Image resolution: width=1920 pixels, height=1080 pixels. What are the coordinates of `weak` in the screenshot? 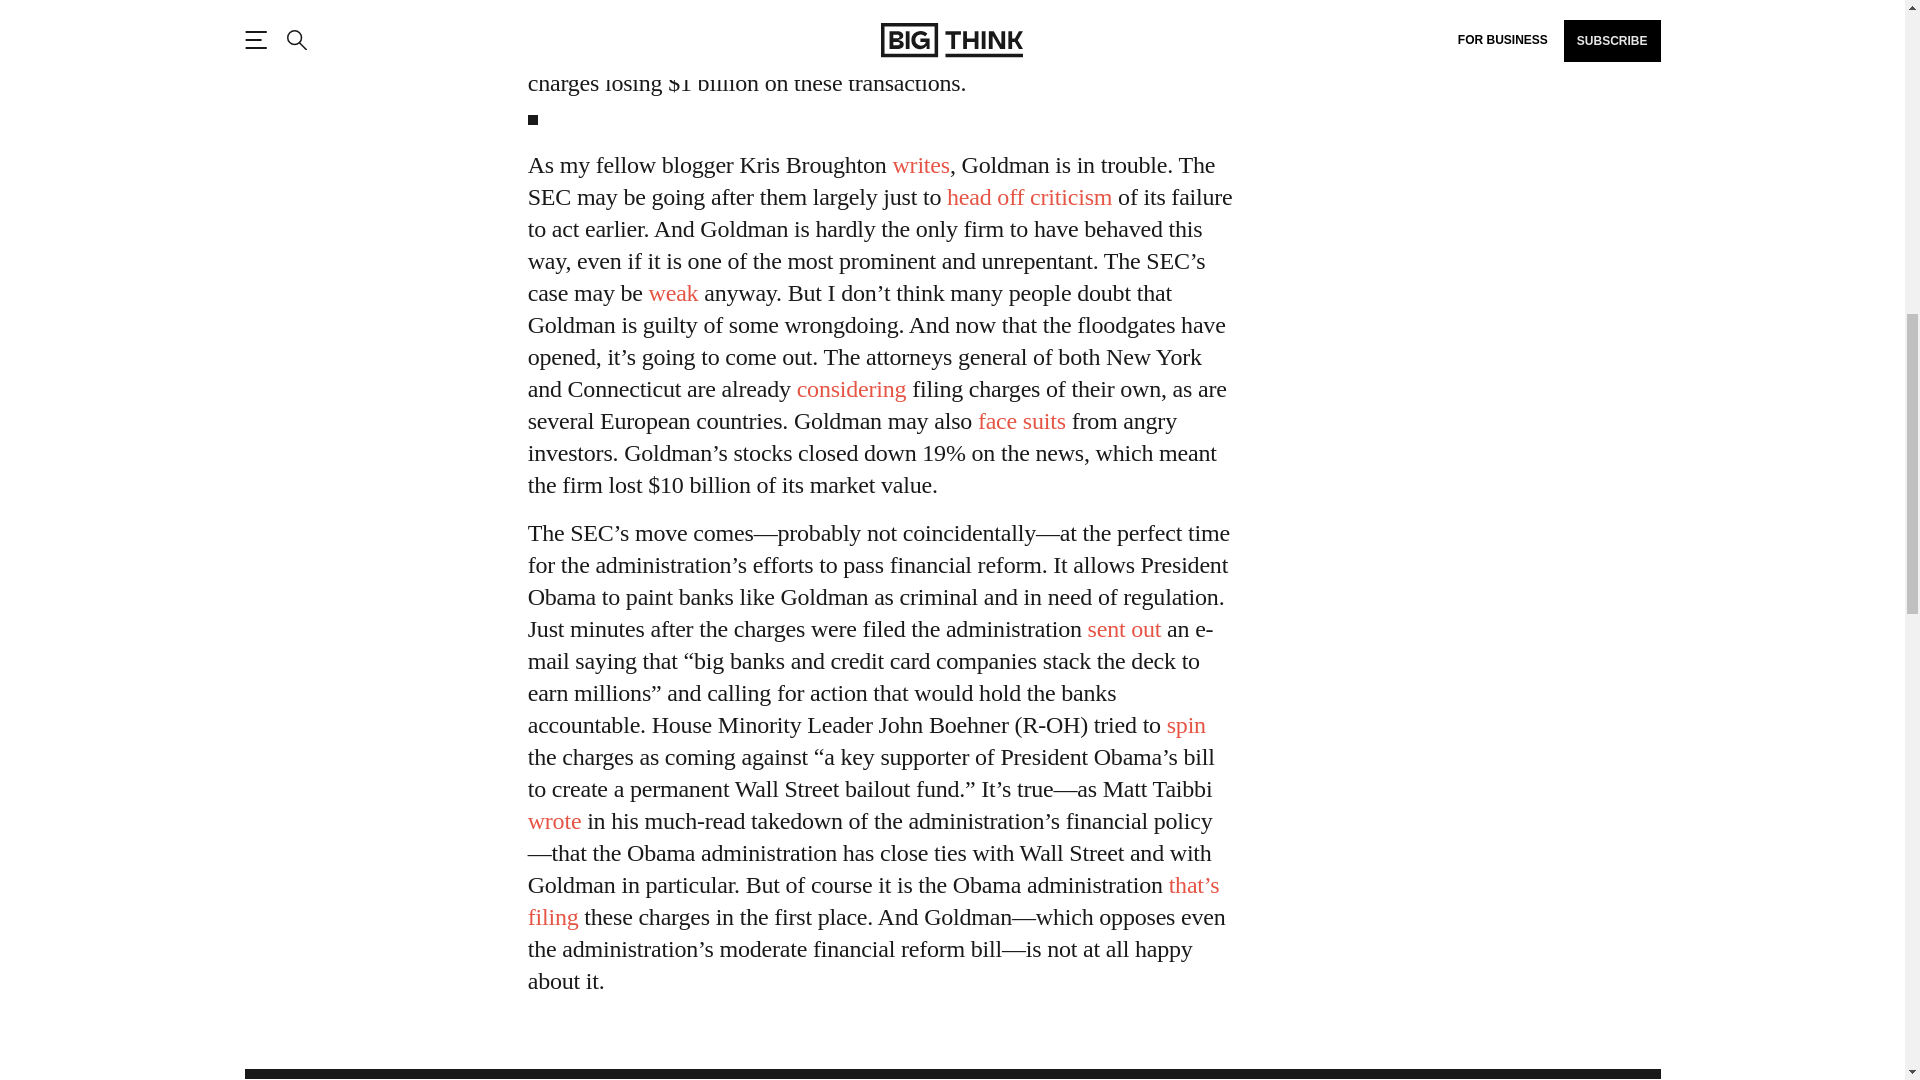 It's located at (673, 292).